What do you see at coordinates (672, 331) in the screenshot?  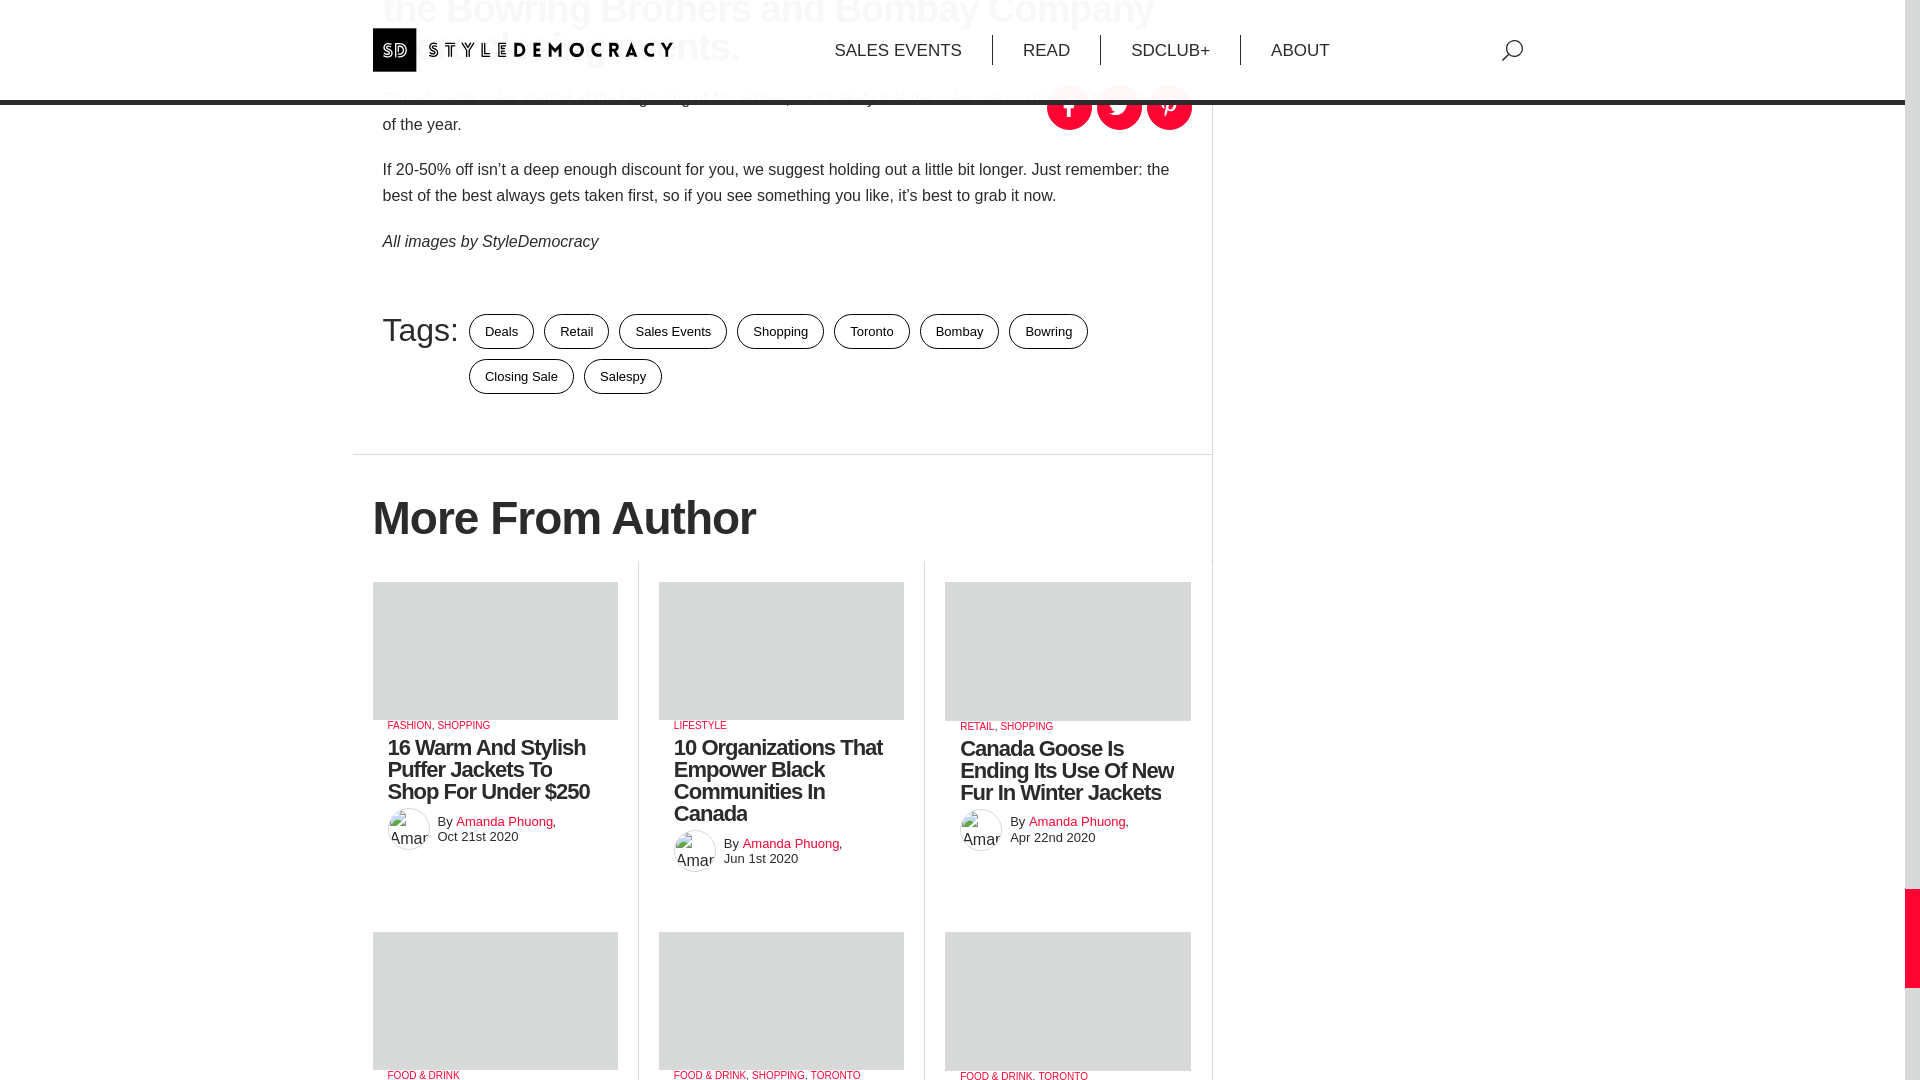 I see `Sales Events` at bounding box center [672, 331].